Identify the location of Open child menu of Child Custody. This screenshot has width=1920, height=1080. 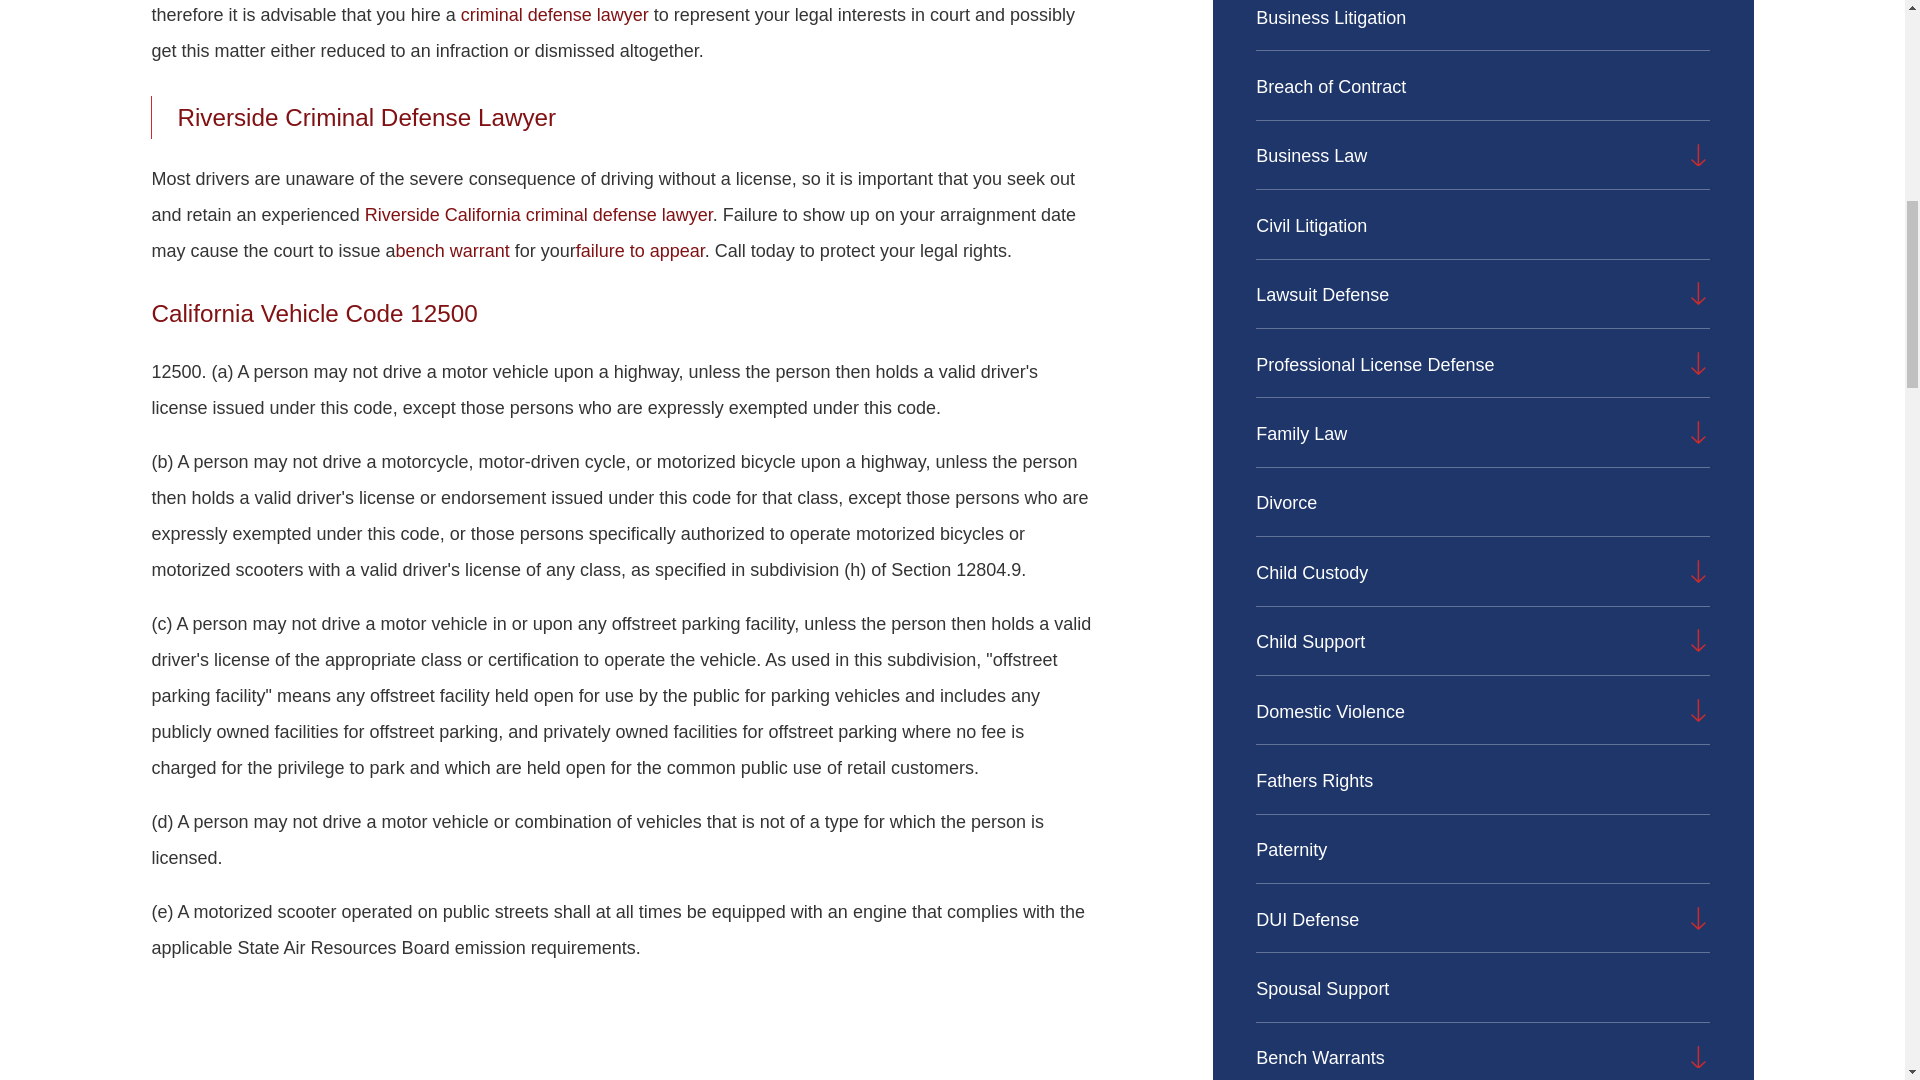
(1698, 572).